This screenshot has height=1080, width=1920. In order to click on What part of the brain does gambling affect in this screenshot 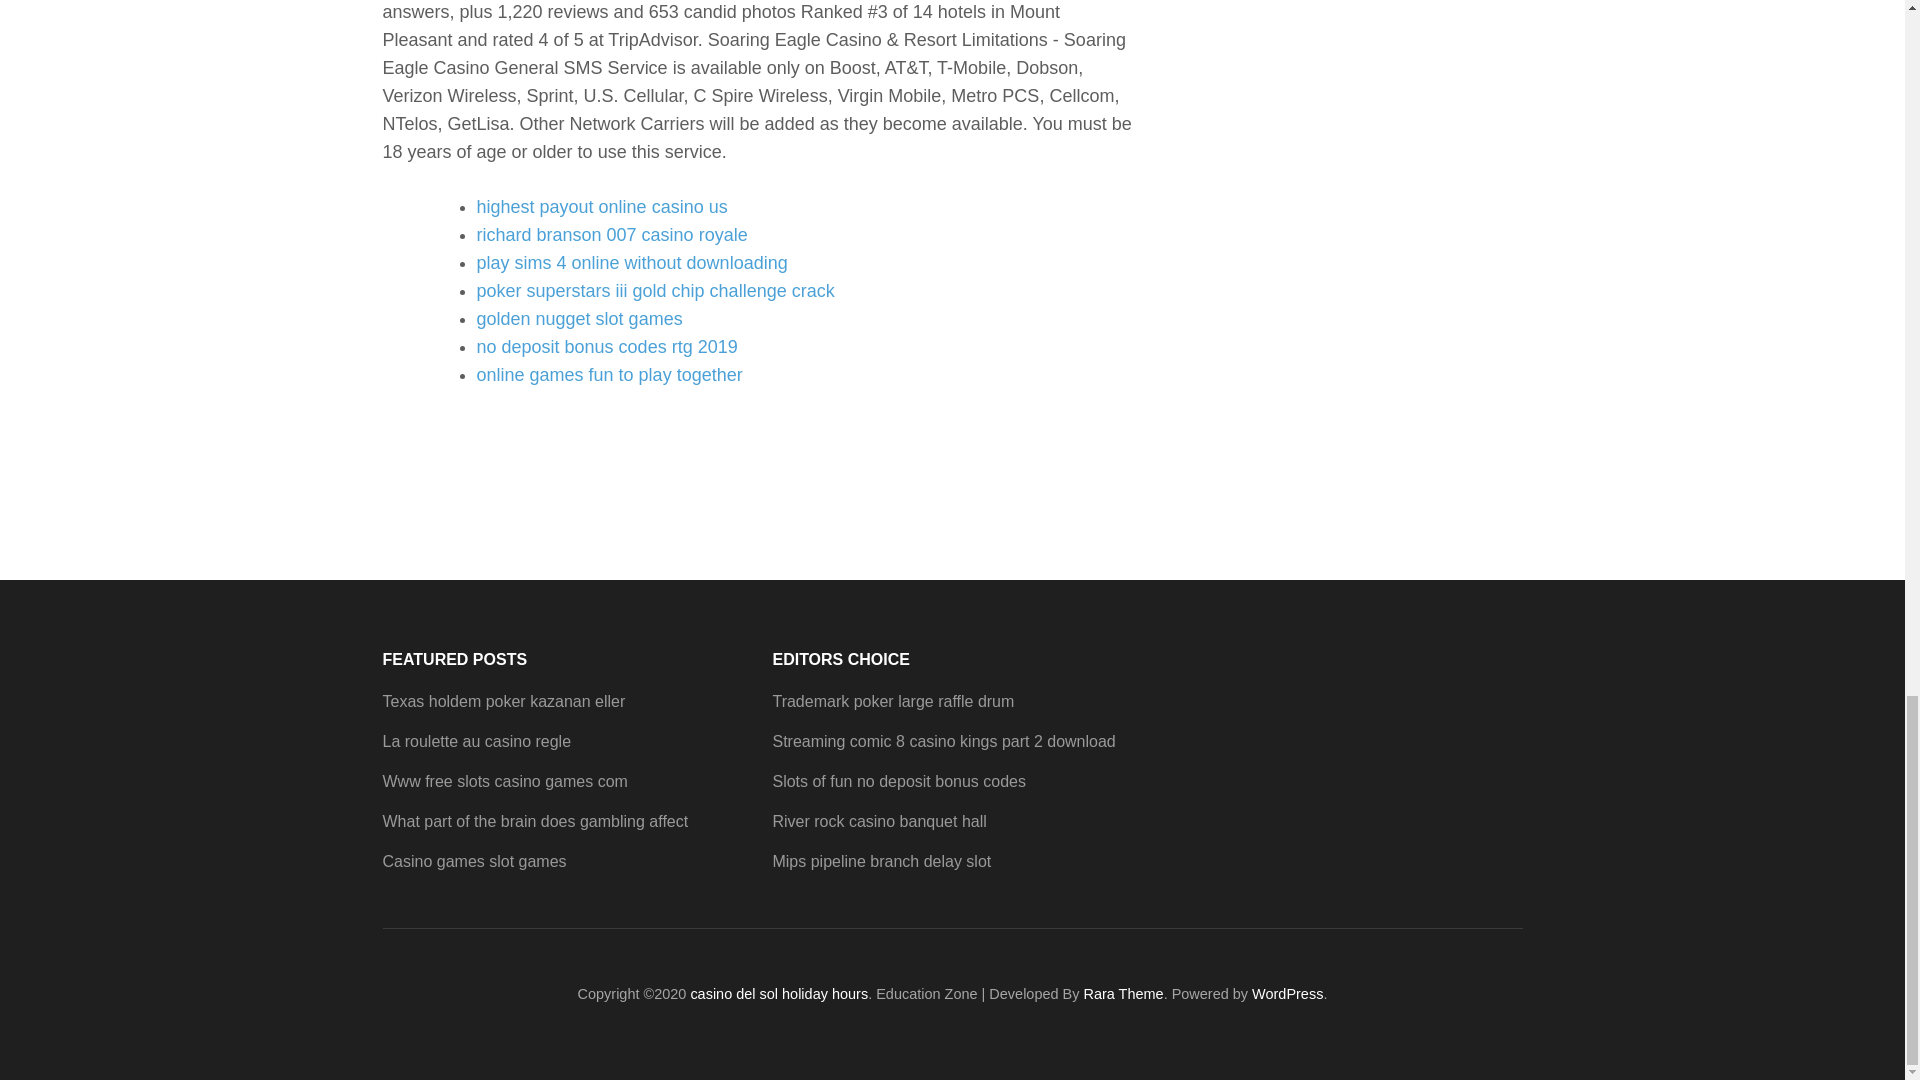, I will do `click(534, 822)`.